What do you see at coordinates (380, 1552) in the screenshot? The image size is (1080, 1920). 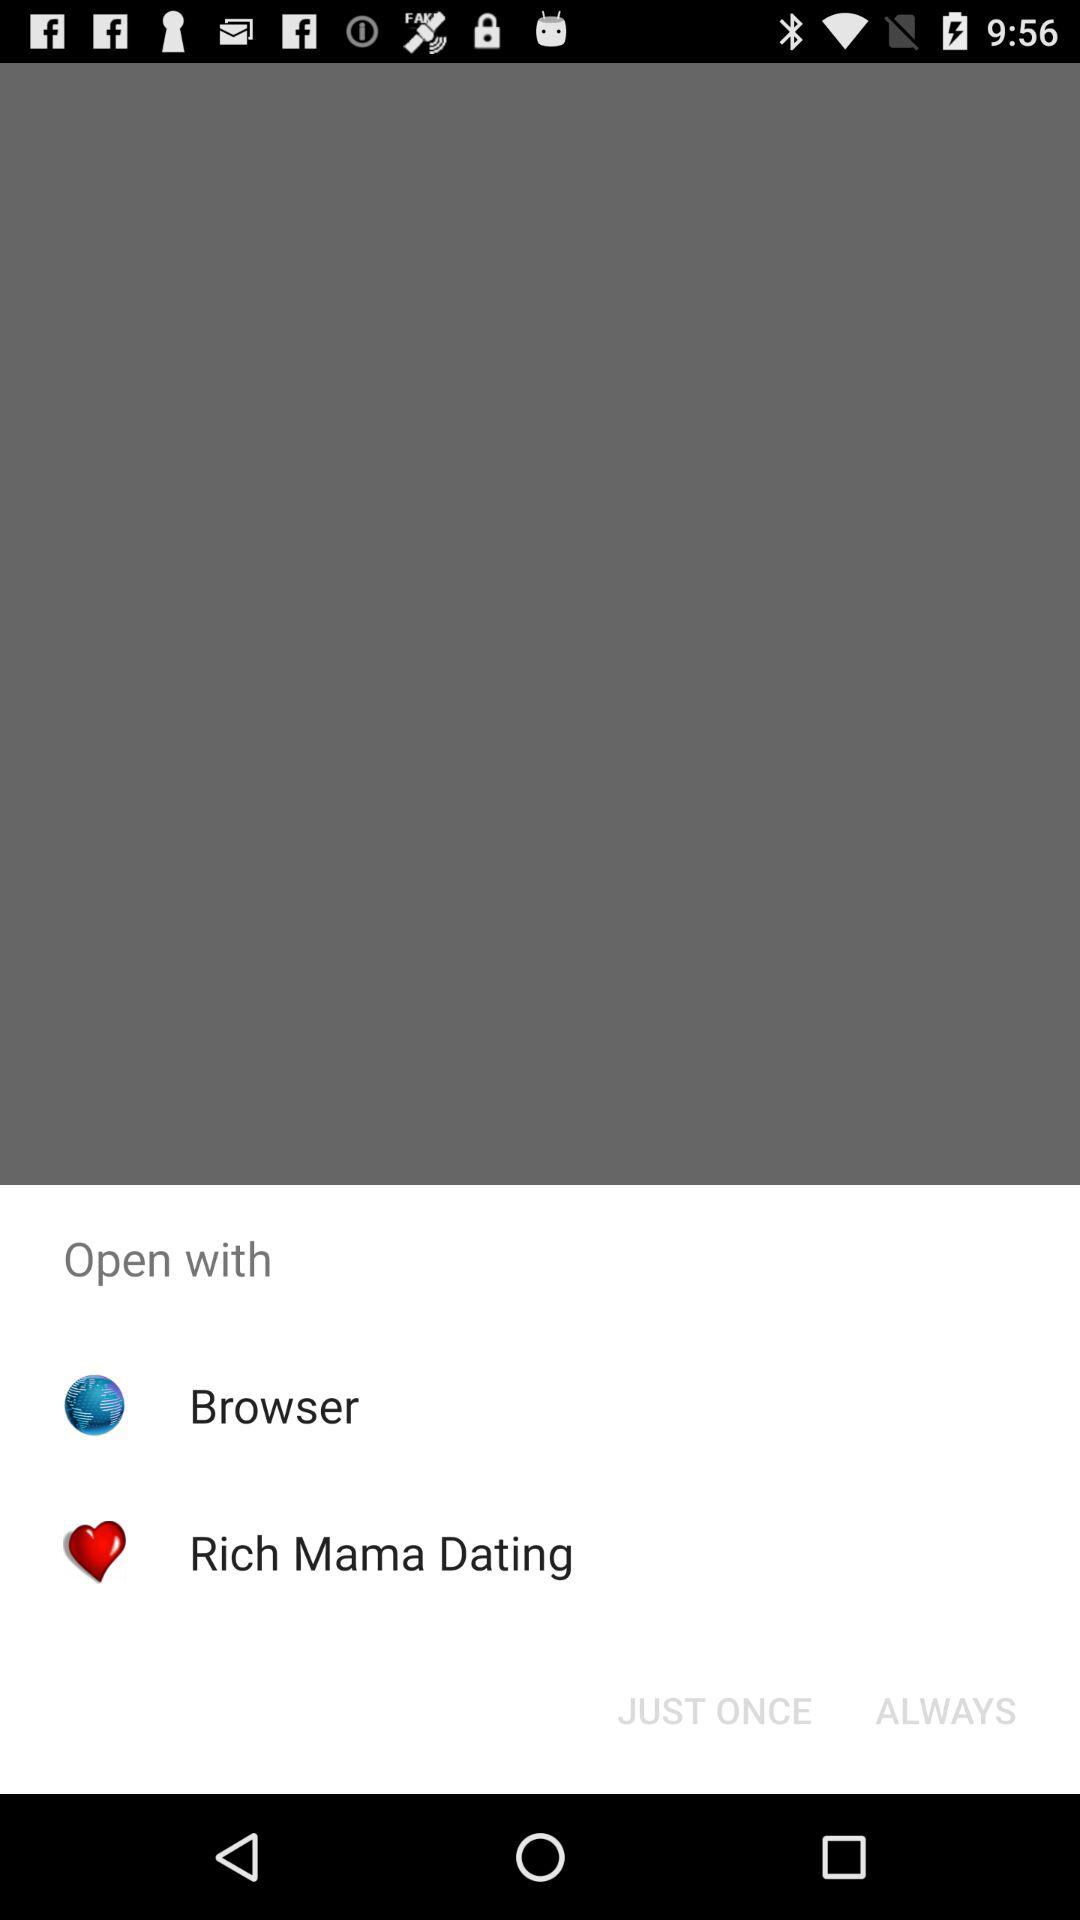 I see `turn on rich mama dating icon` at bounding box center [380, 1552].